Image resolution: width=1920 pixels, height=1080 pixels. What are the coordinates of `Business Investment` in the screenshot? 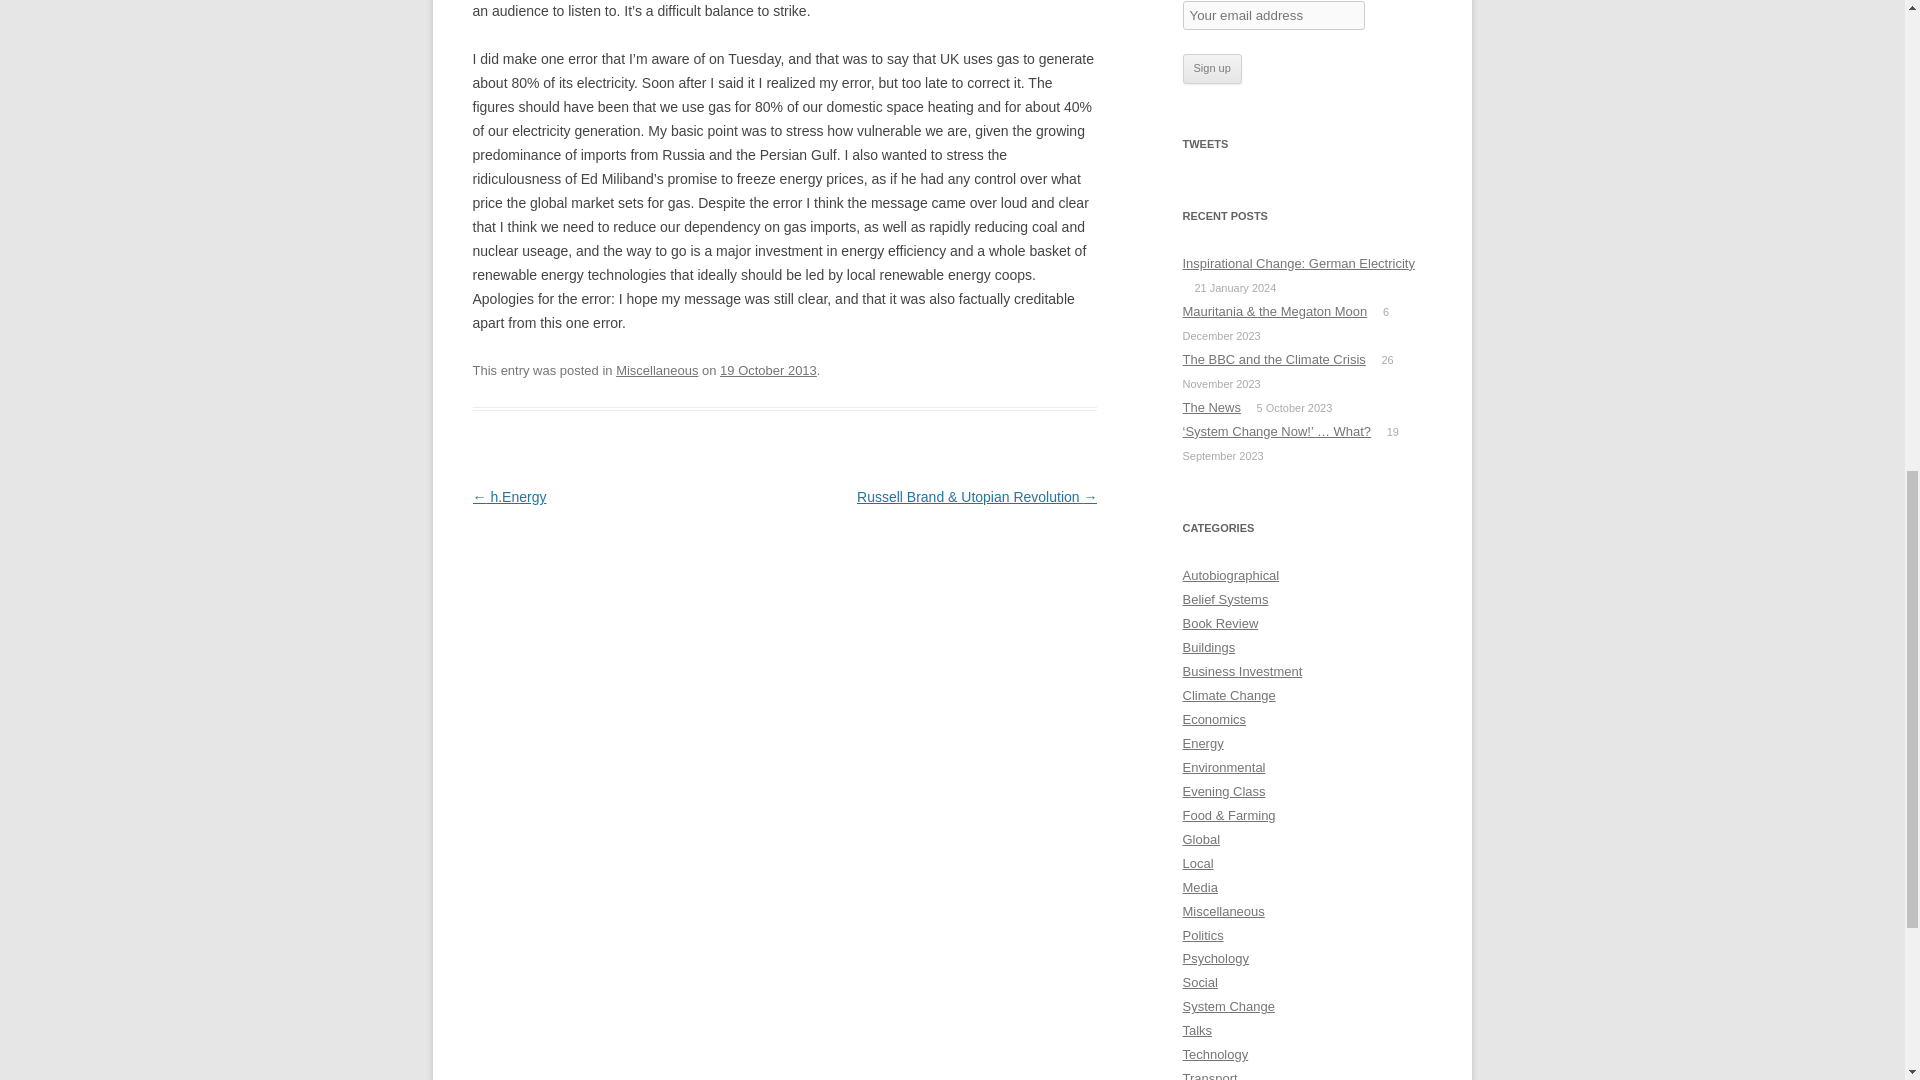 It's located at (1242, 672).